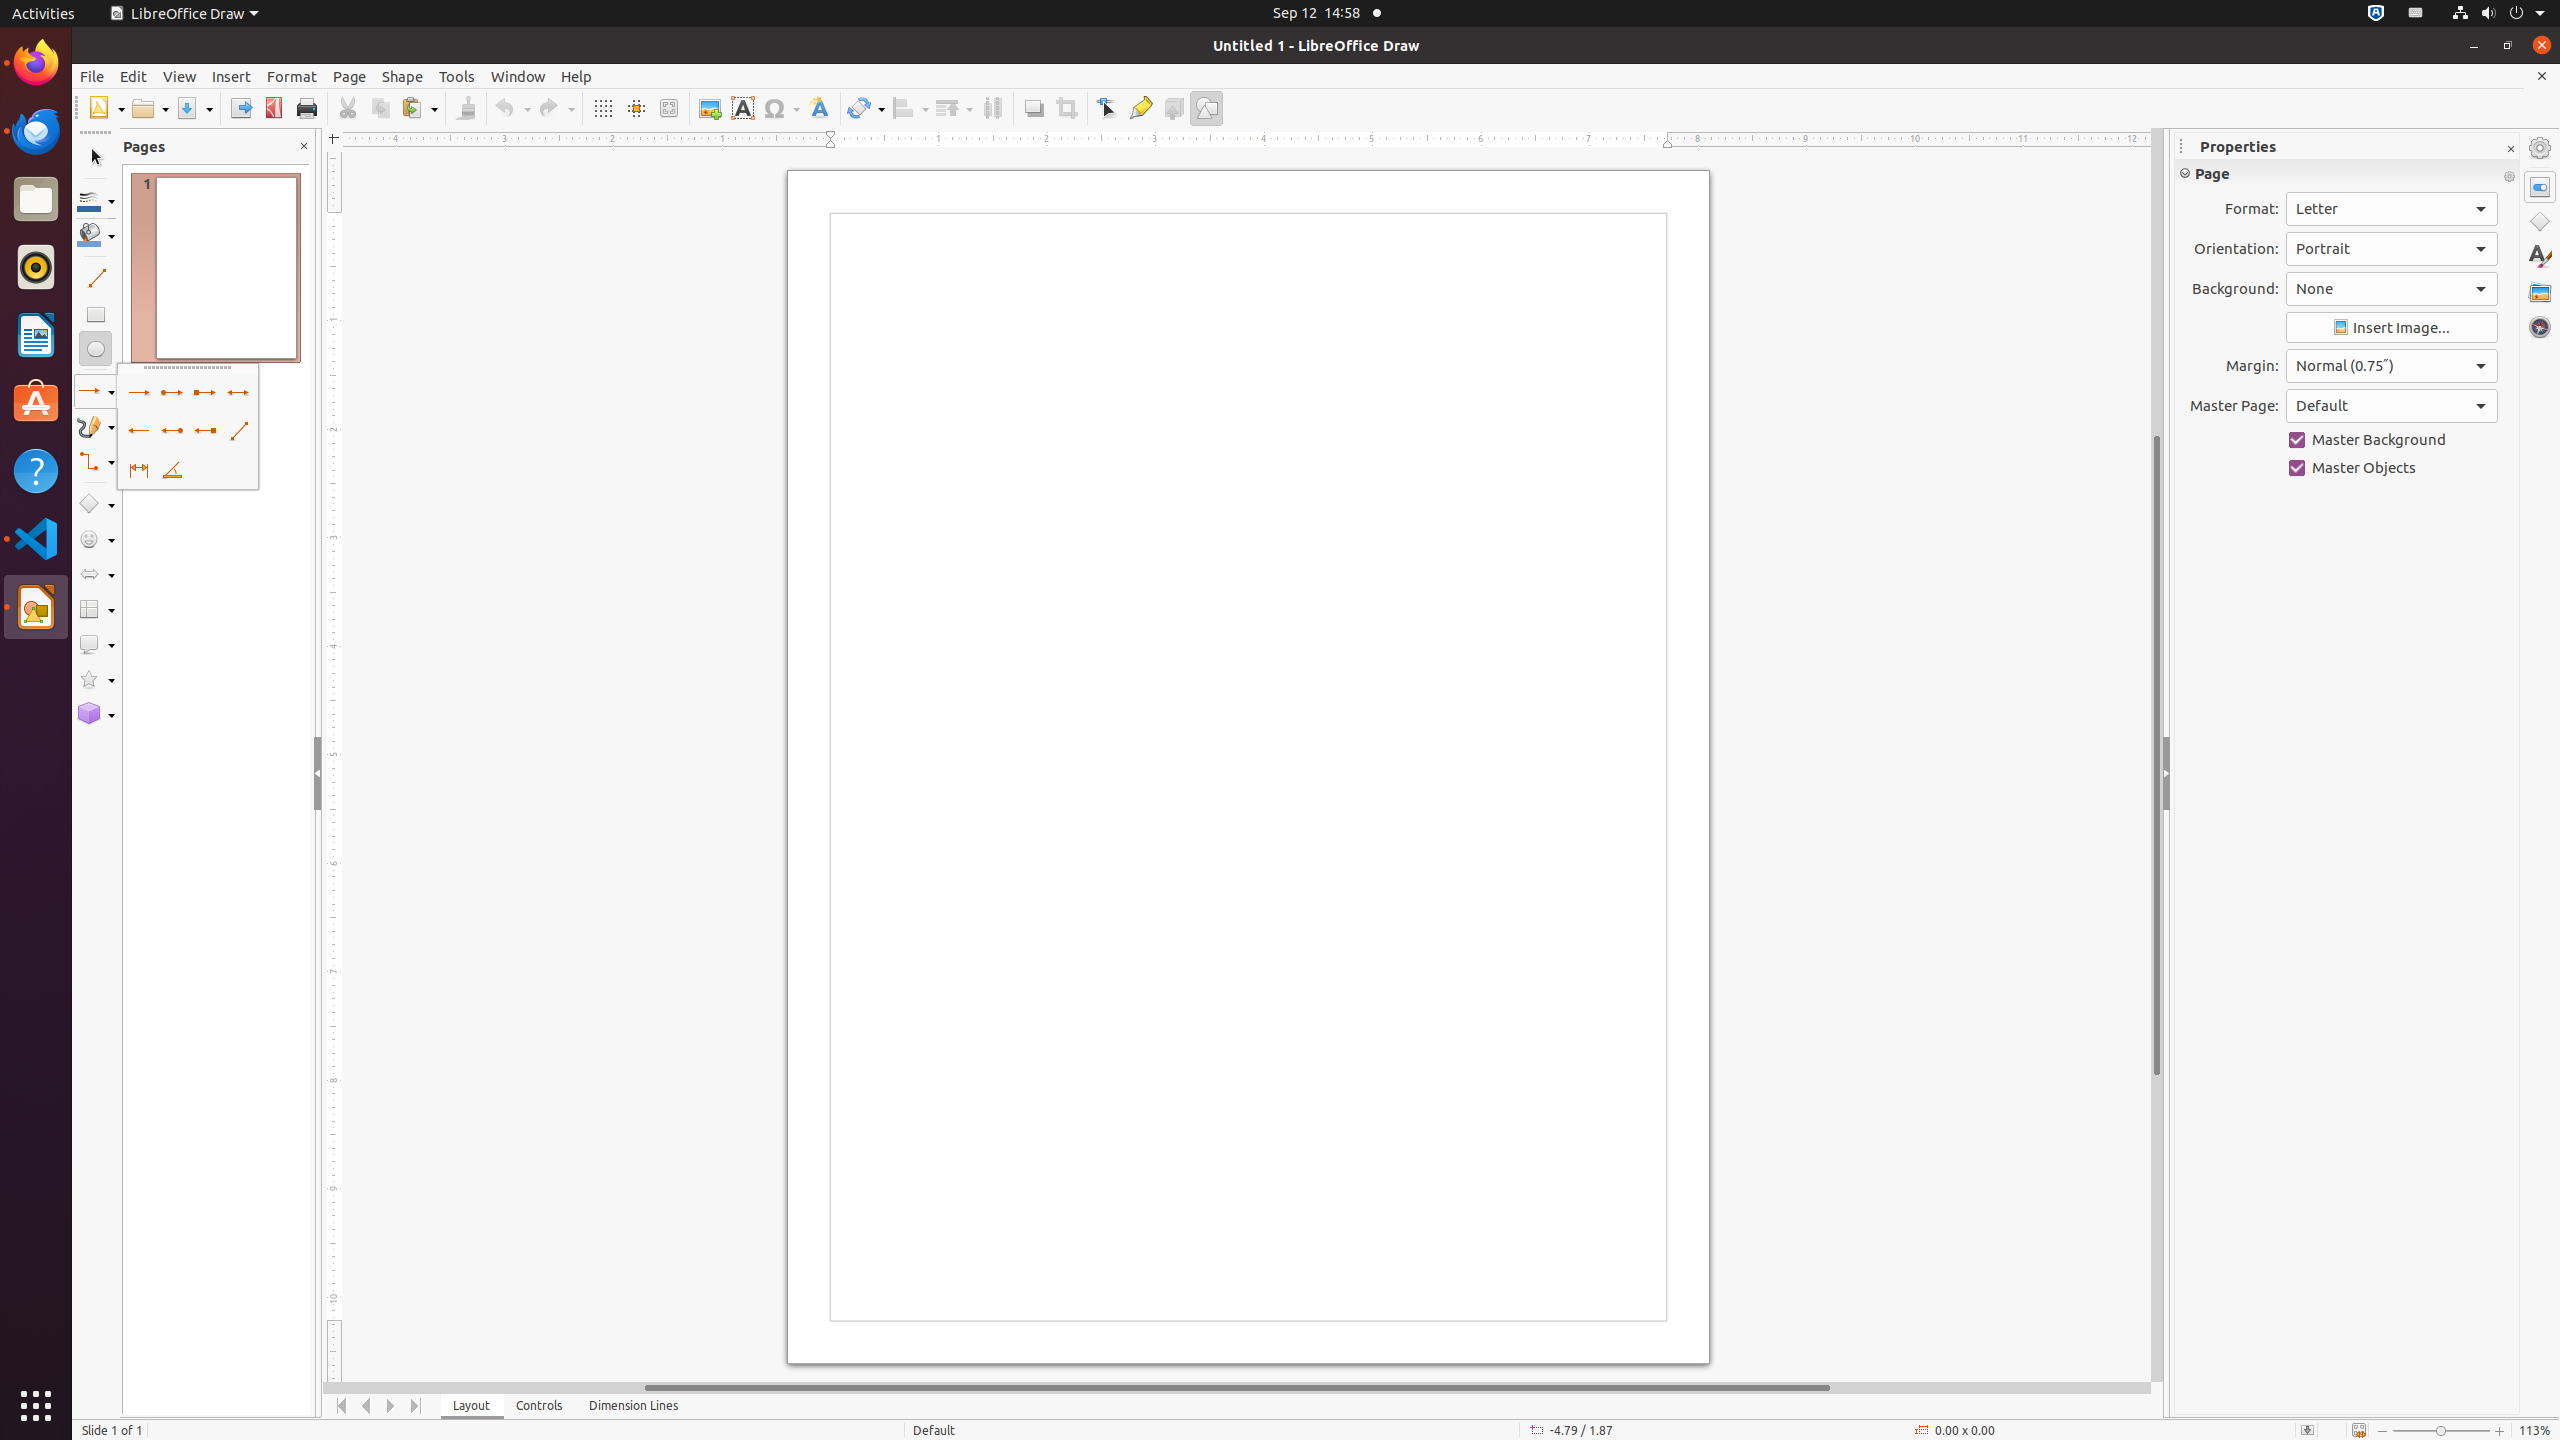 The height and width of the screenshot is (1440, 2560). Describe the element at coordinates (292, 76) in the screenshot. I see `Format` at that location.